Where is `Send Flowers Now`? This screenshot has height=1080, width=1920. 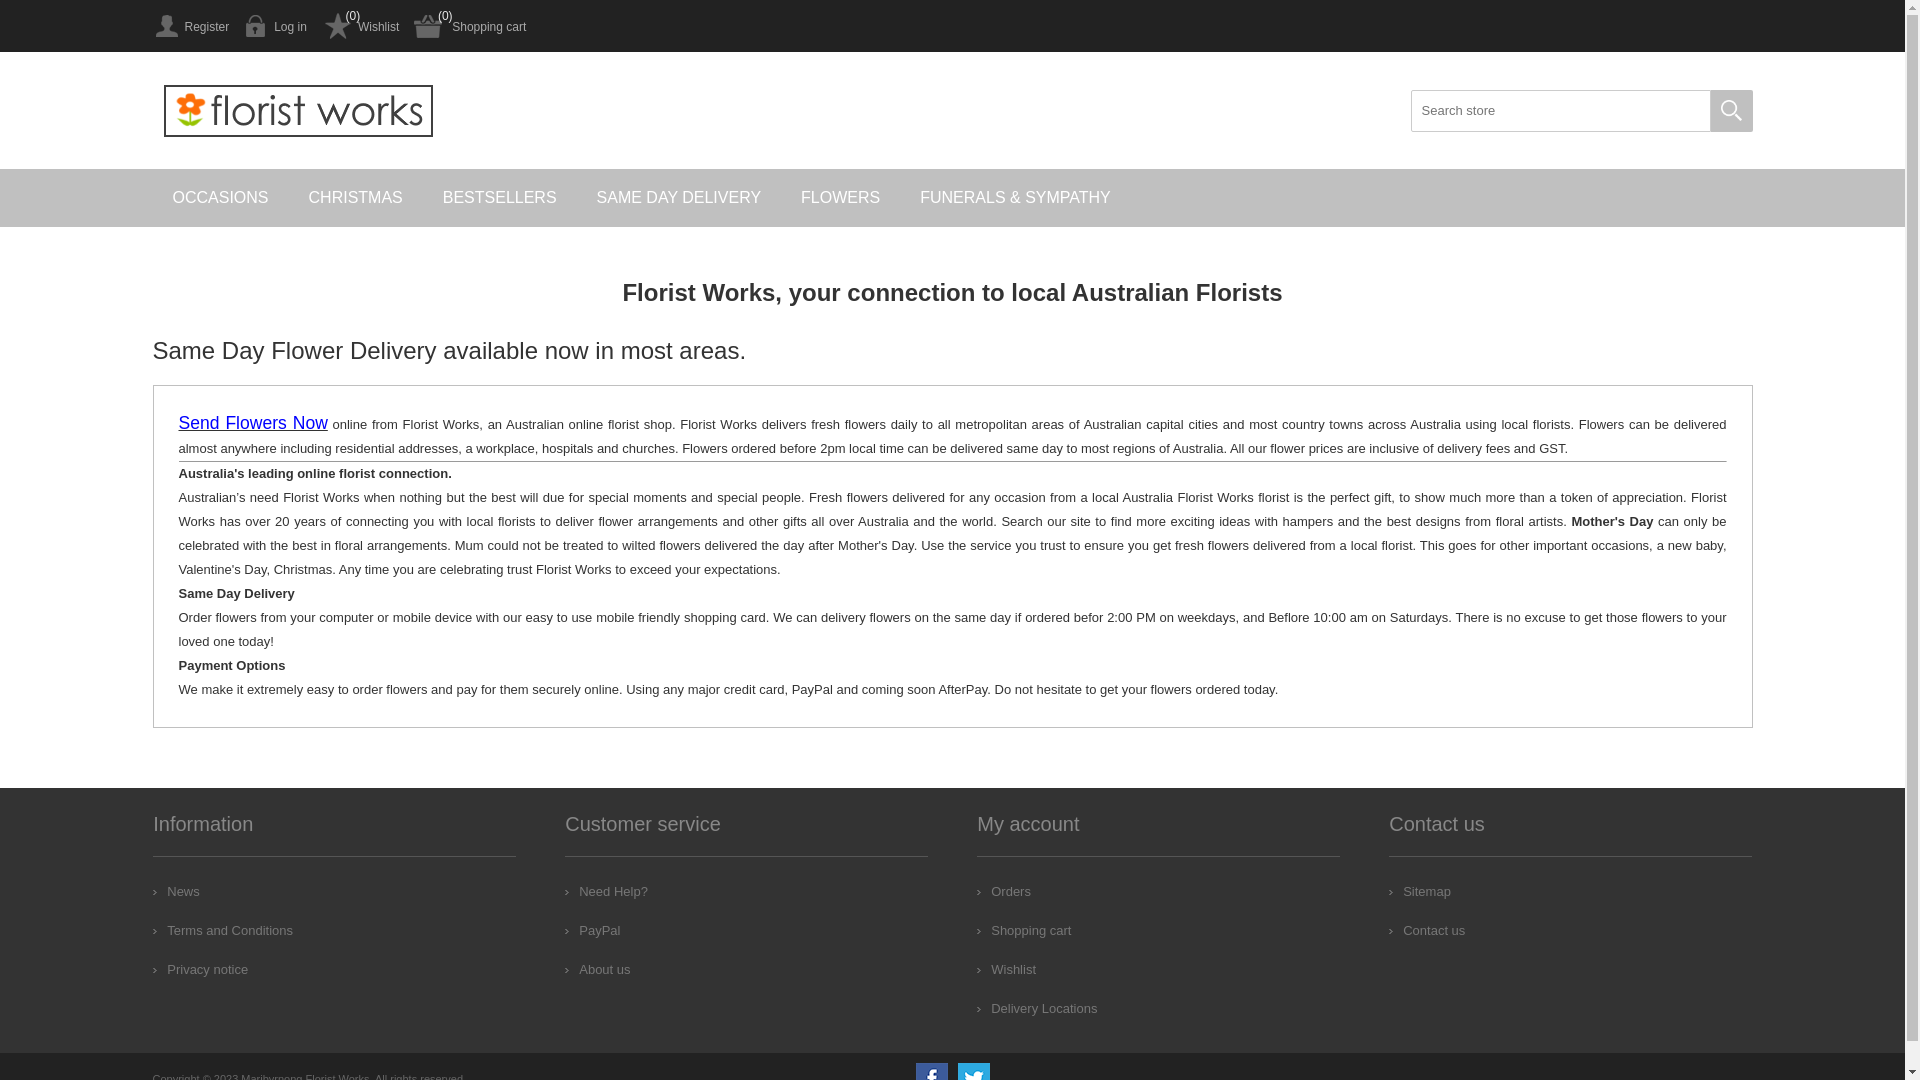 Send Flowers Now is located at coordinates (252, 424).